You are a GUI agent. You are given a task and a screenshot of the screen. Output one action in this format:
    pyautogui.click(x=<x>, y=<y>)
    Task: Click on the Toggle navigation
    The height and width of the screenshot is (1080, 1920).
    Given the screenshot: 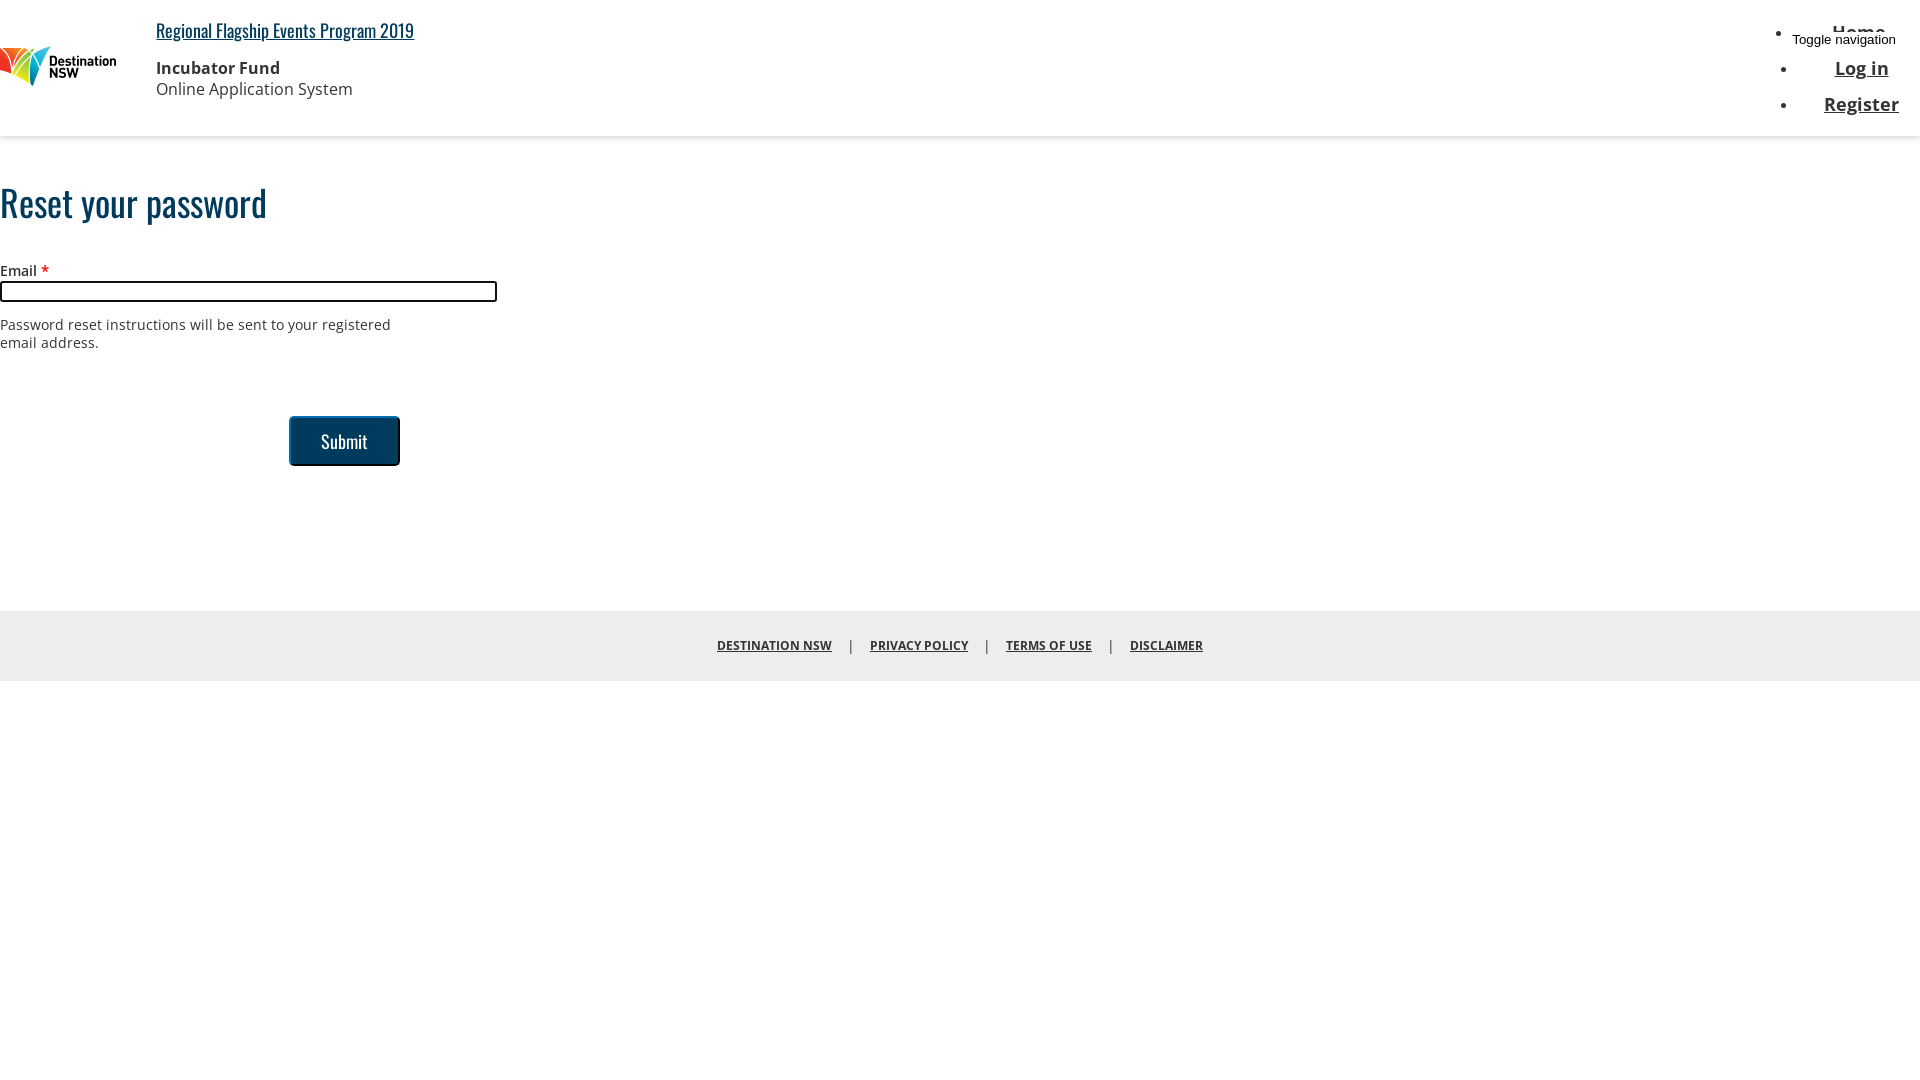 What is the action you would take?
    pyautogui.click(x=1844, y=40)
    